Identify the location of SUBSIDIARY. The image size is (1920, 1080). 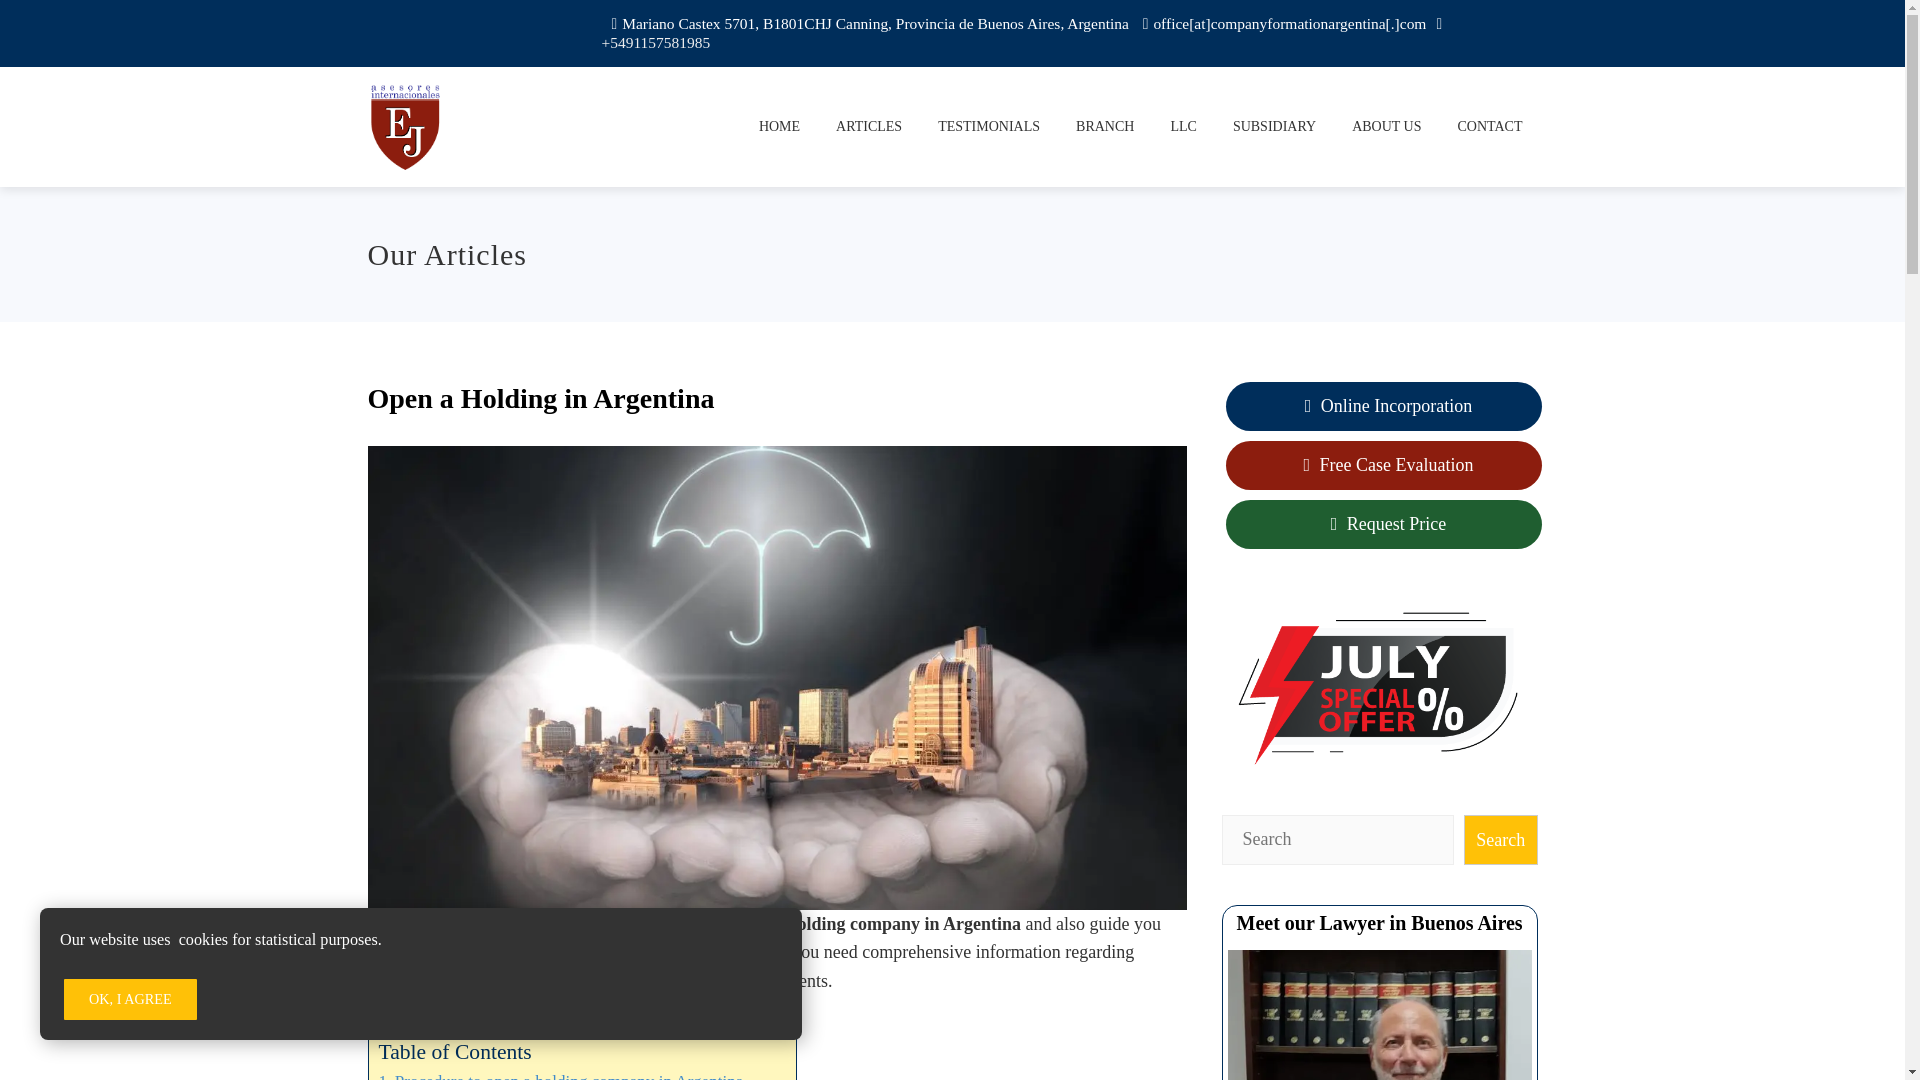
(1274, 126).